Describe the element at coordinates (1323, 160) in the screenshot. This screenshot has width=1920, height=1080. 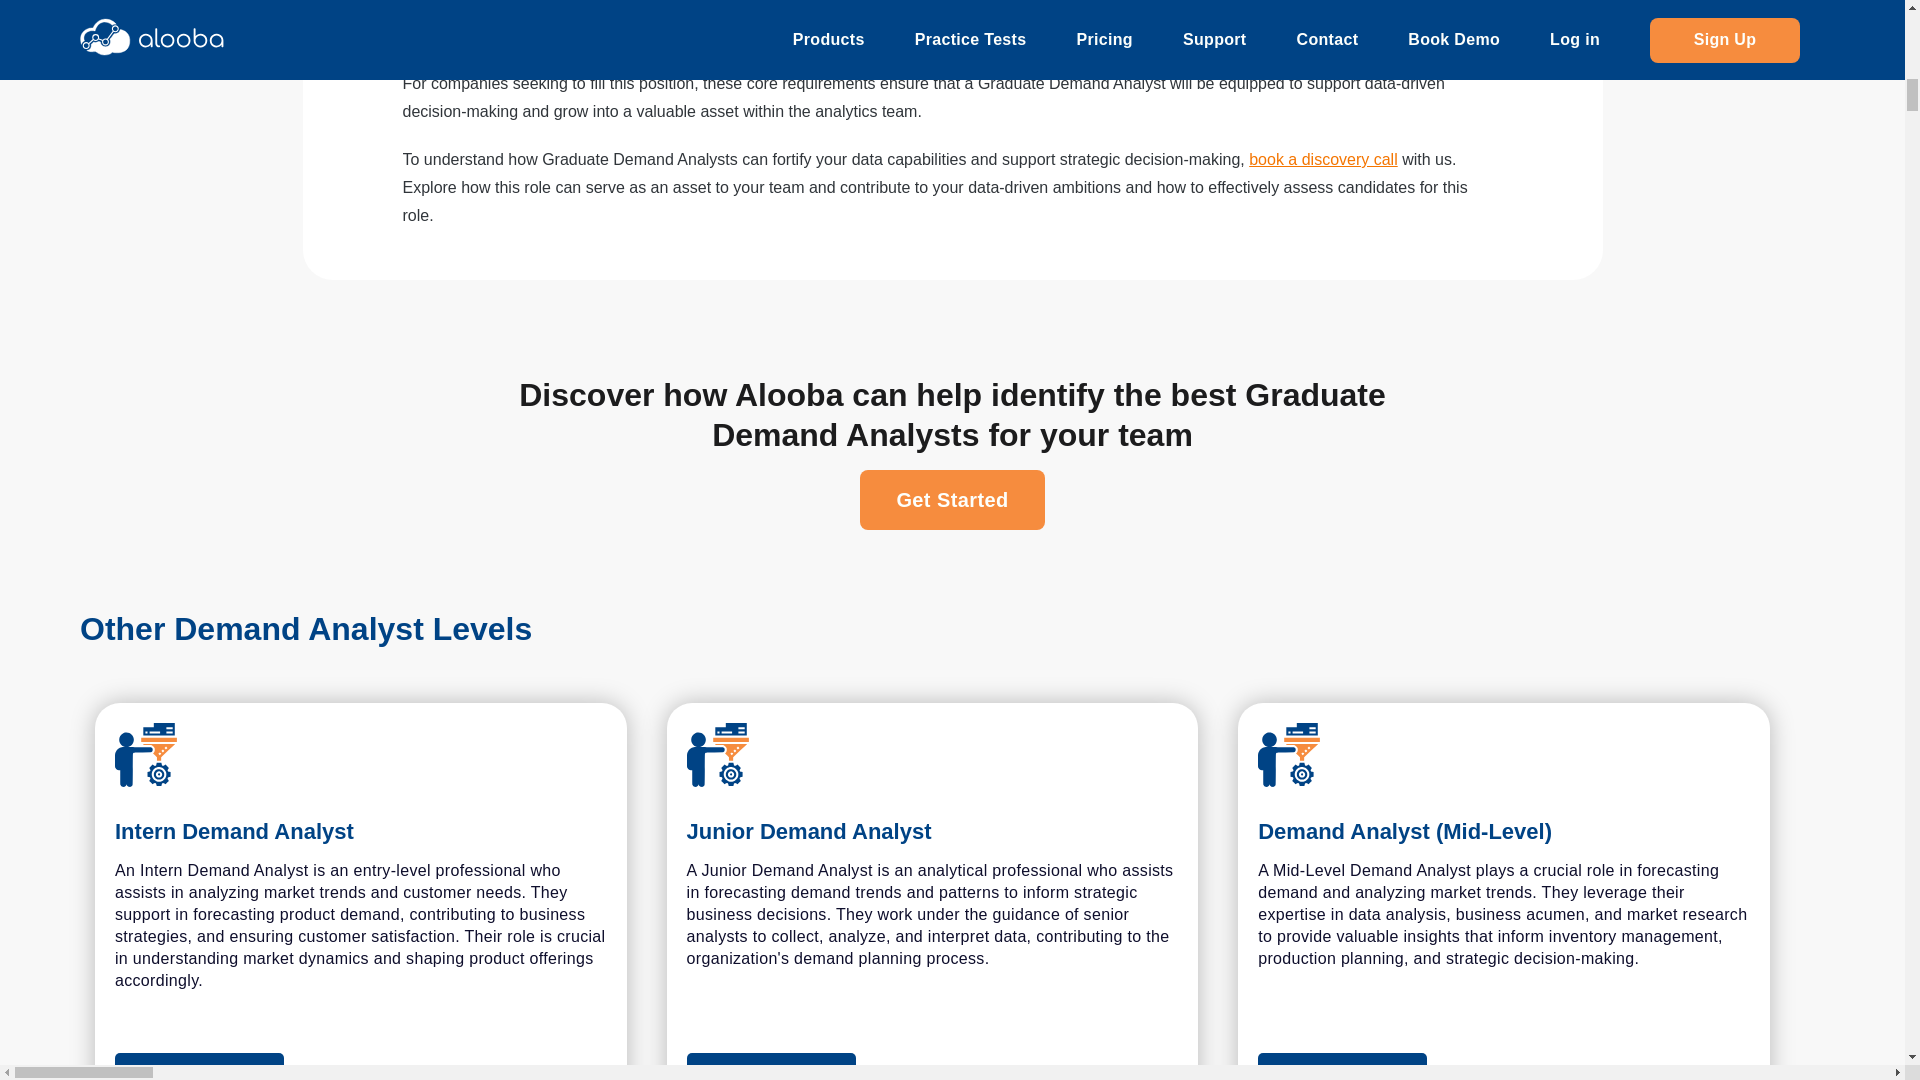
I see `book a discovery call` at that location.